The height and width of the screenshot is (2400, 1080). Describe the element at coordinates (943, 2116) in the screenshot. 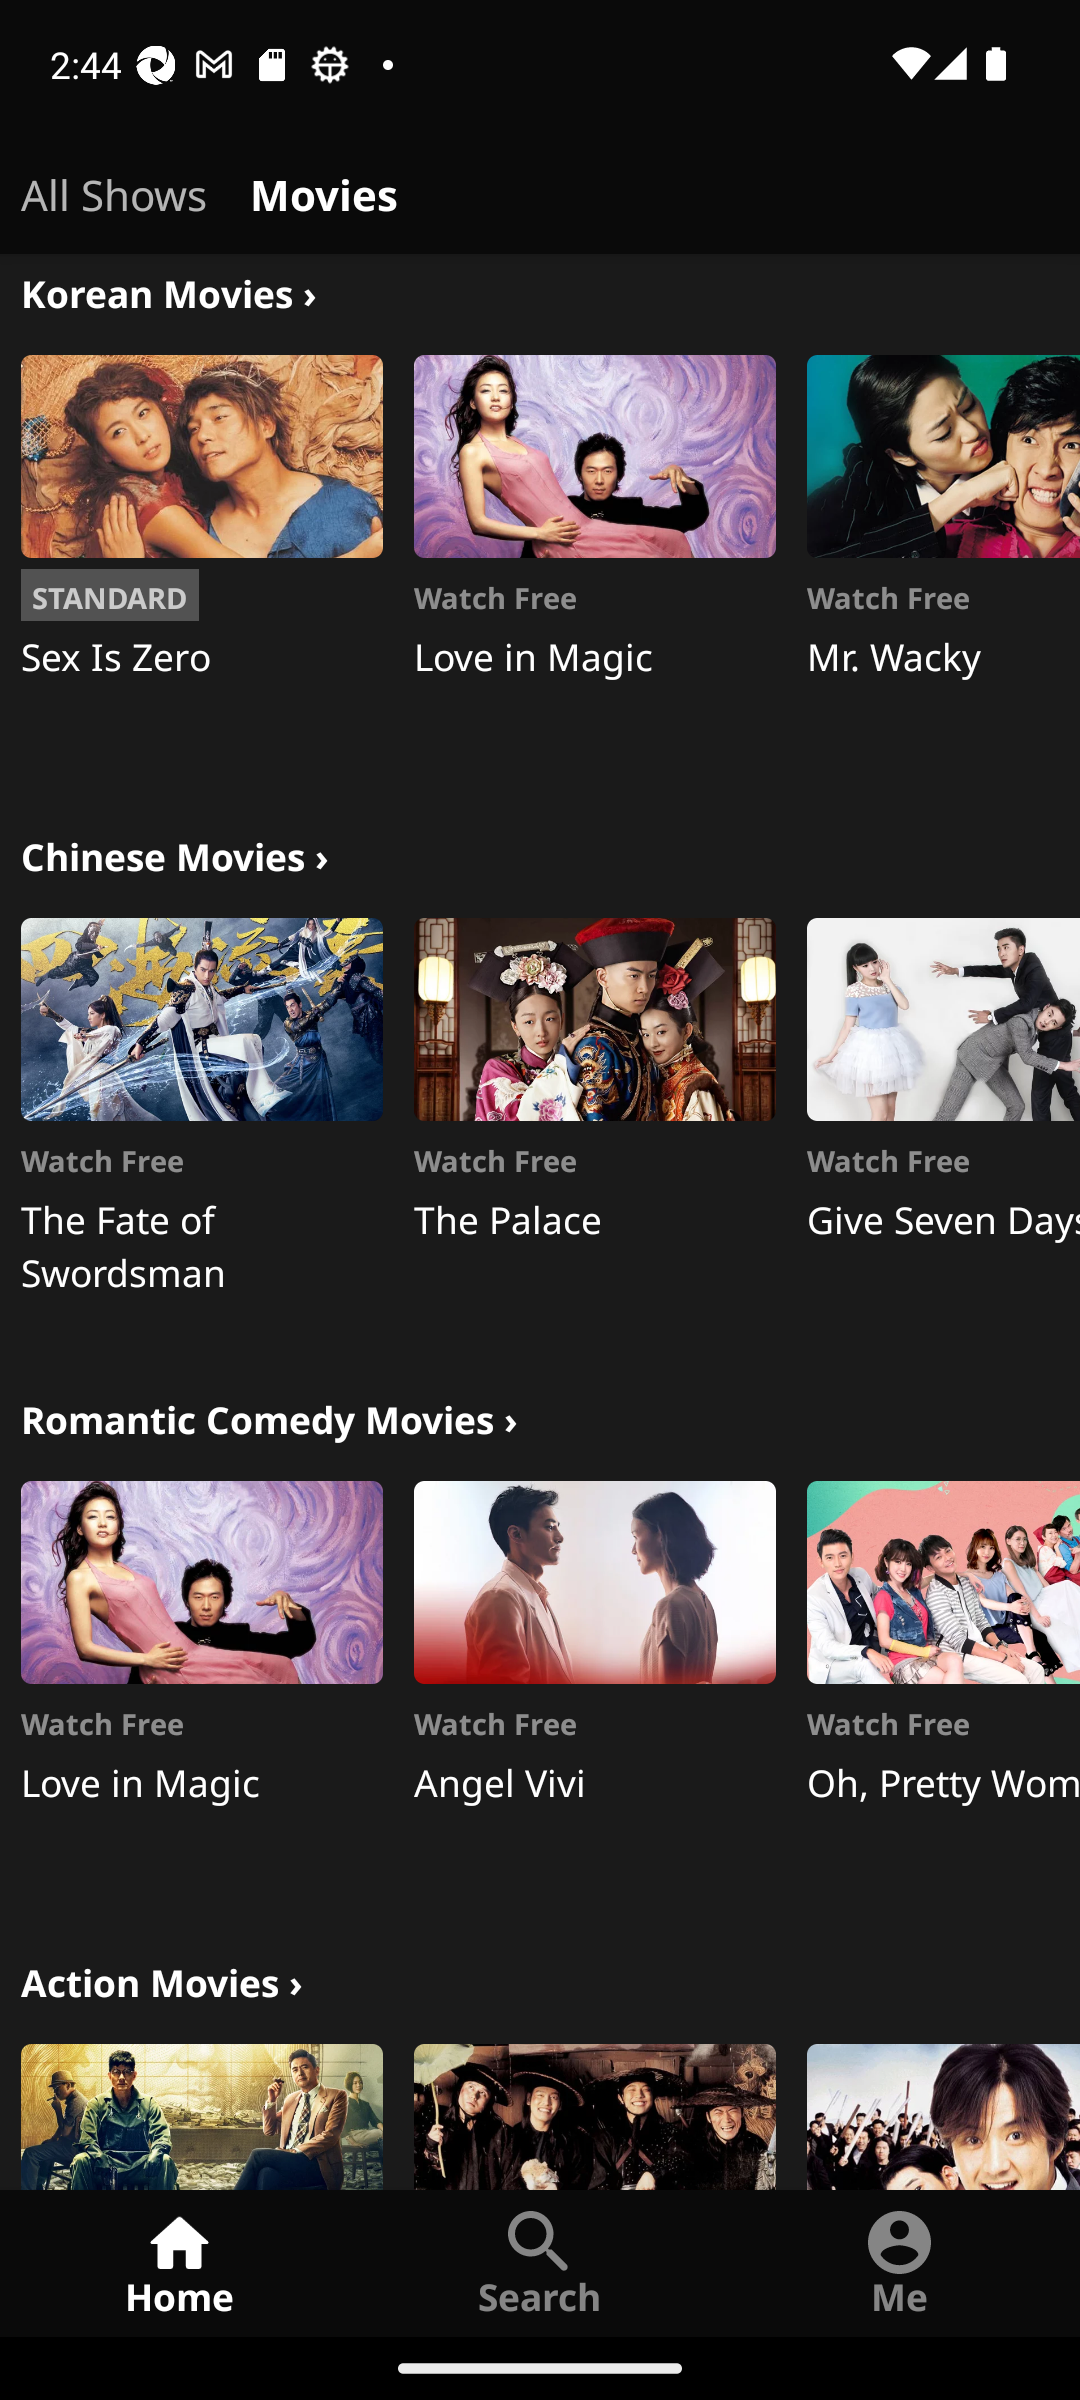

I see `resource_cell home_resource_6243c` at that location.